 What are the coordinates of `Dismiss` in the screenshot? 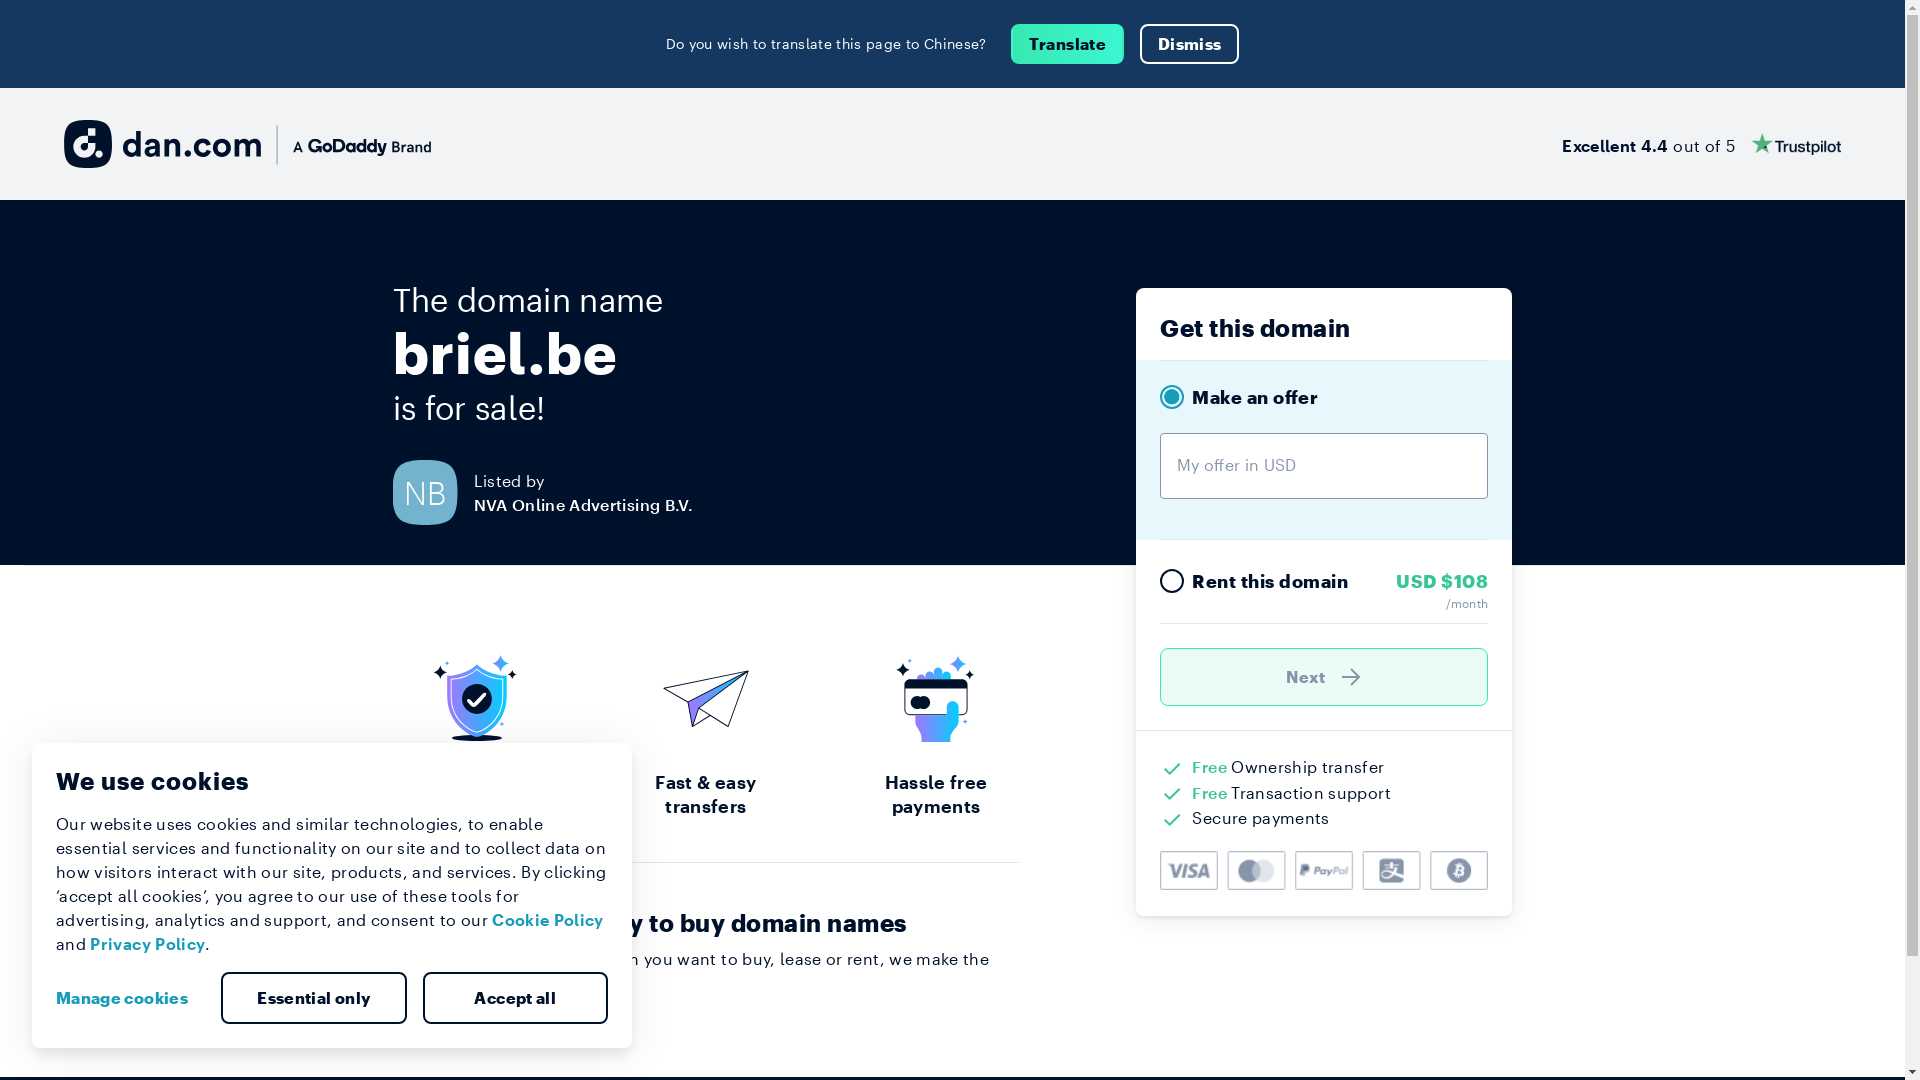 It's located at (1190, 44).